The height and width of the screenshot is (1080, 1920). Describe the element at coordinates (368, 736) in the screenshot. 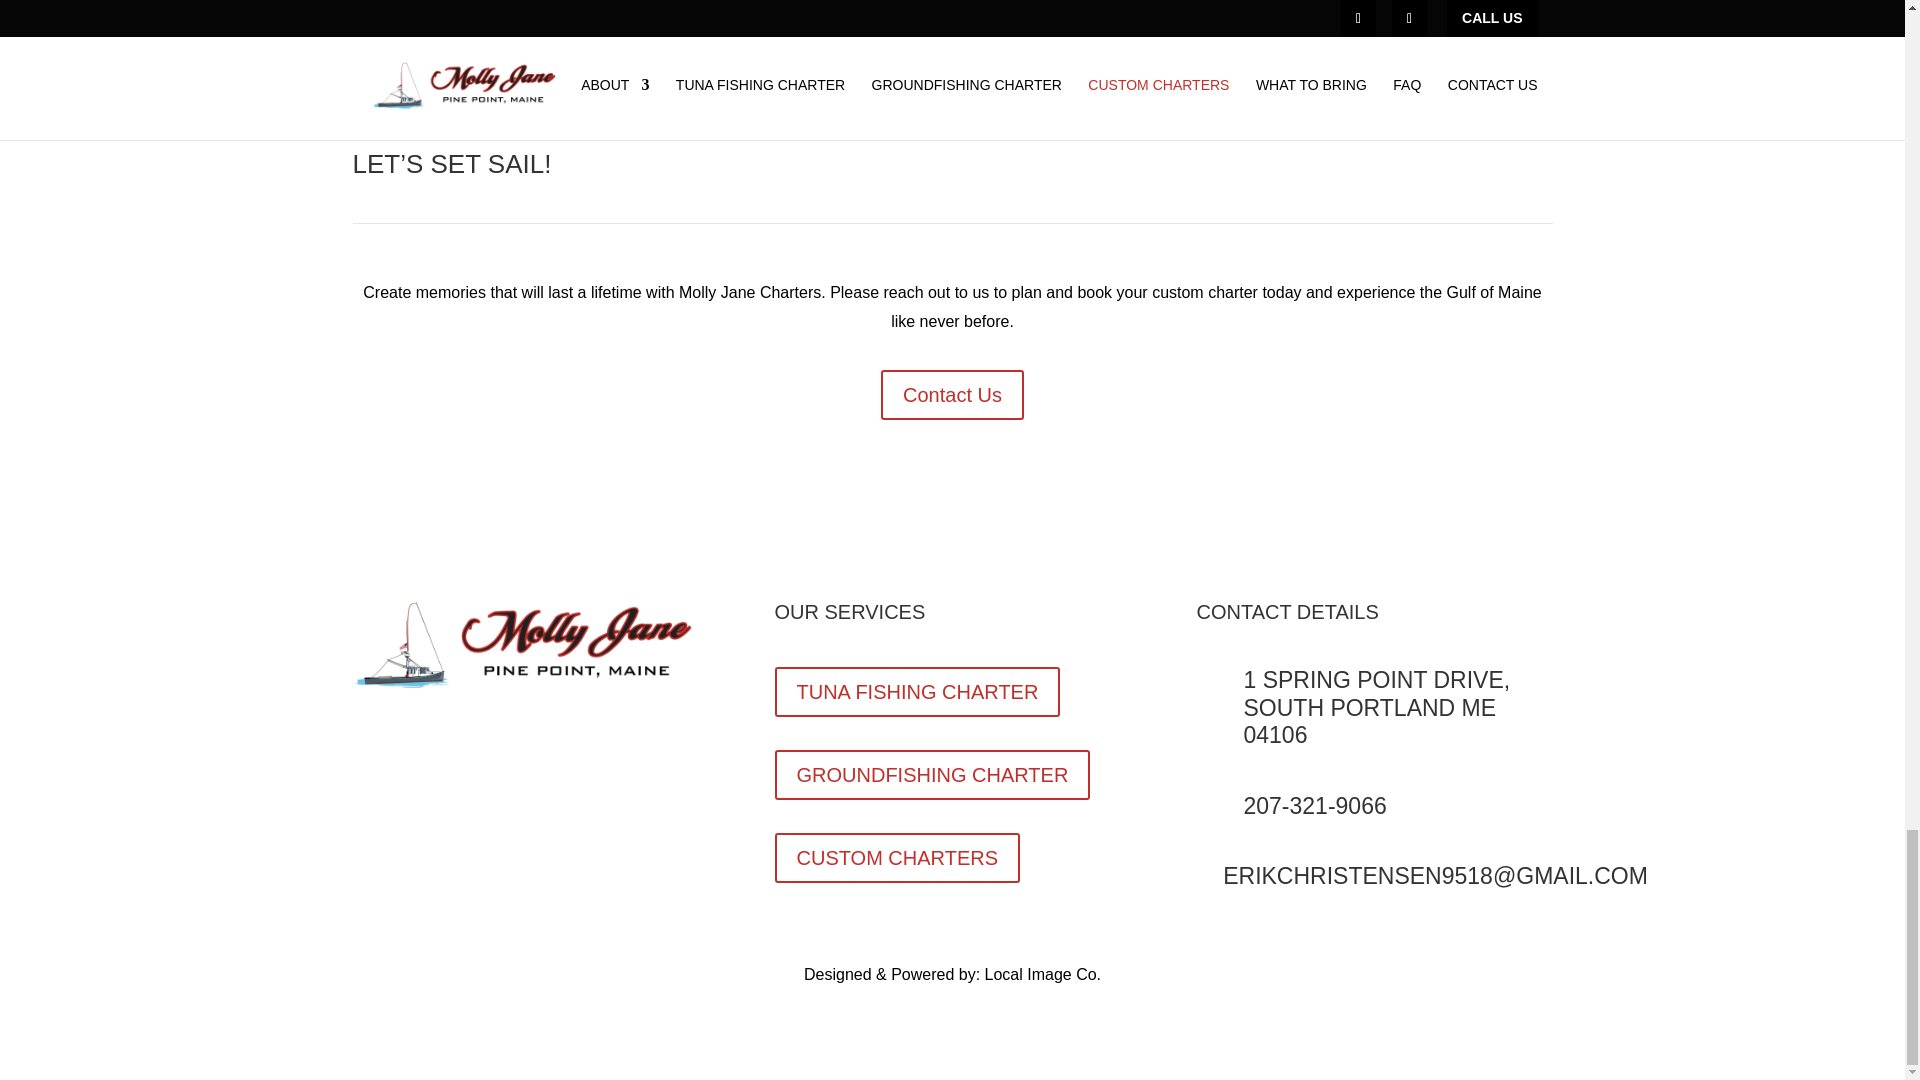

I see `Follow on Facebook` at that location.